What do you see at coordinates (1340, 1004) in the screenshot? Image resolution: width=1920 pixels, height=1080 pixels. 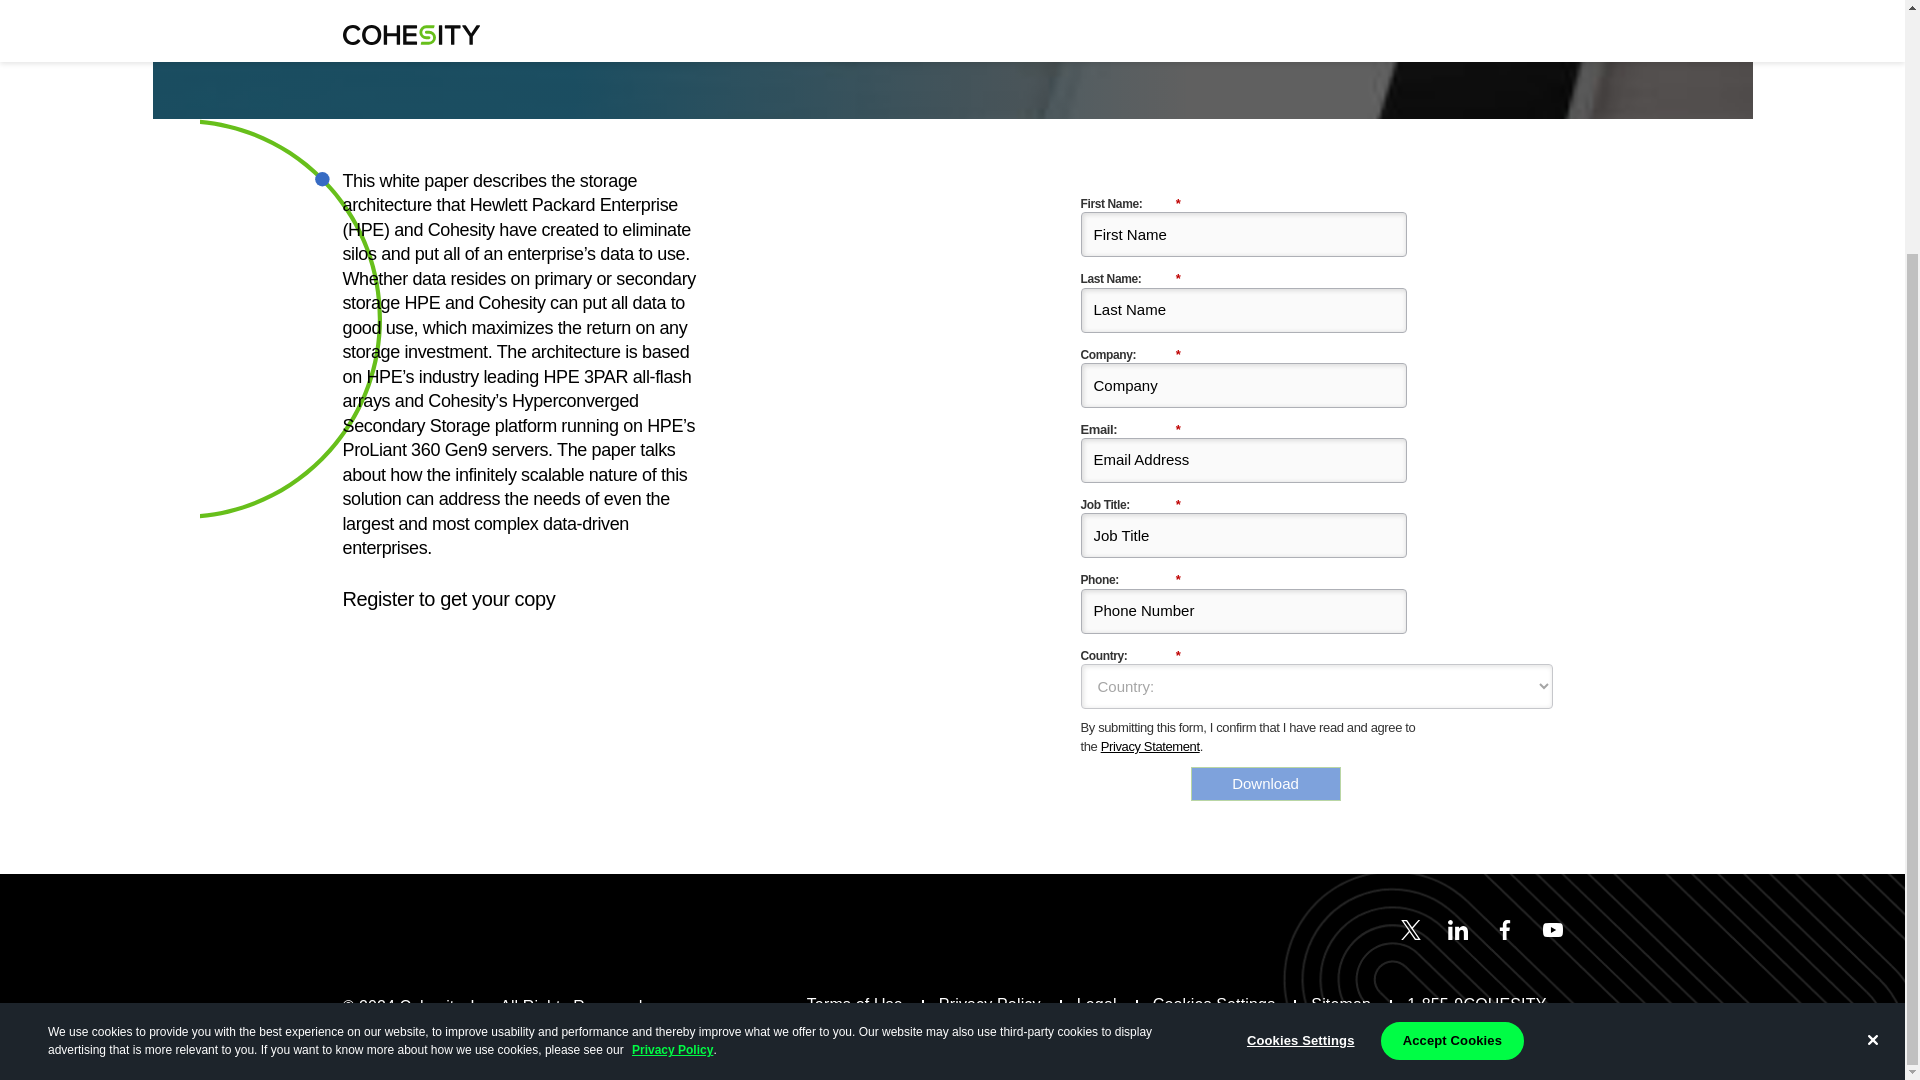 I see `Sitemap` at bounding box center [1340, 1004].